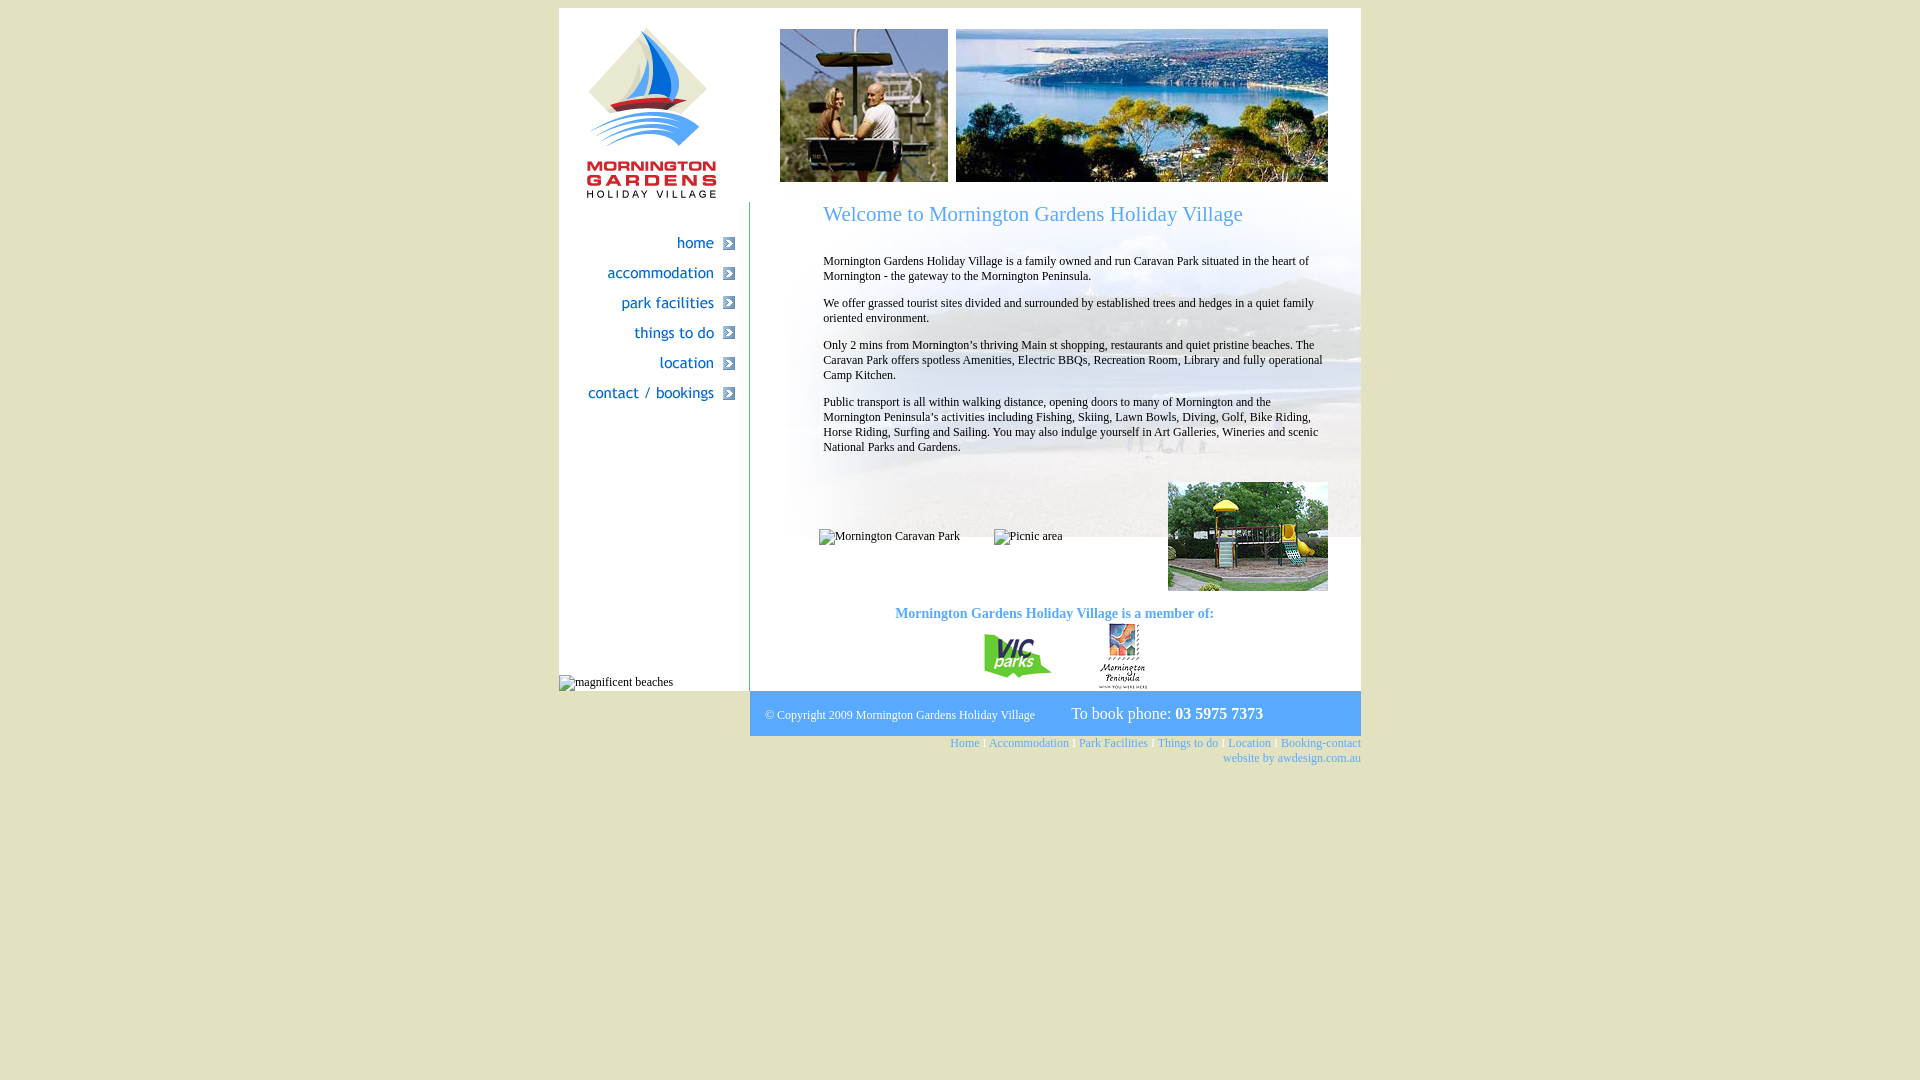 The width and height of the screenshot is (1920, 1080). Describe the element at coordinates (1321, 743) in the screenshot. I see `Booking-contact` at that location.